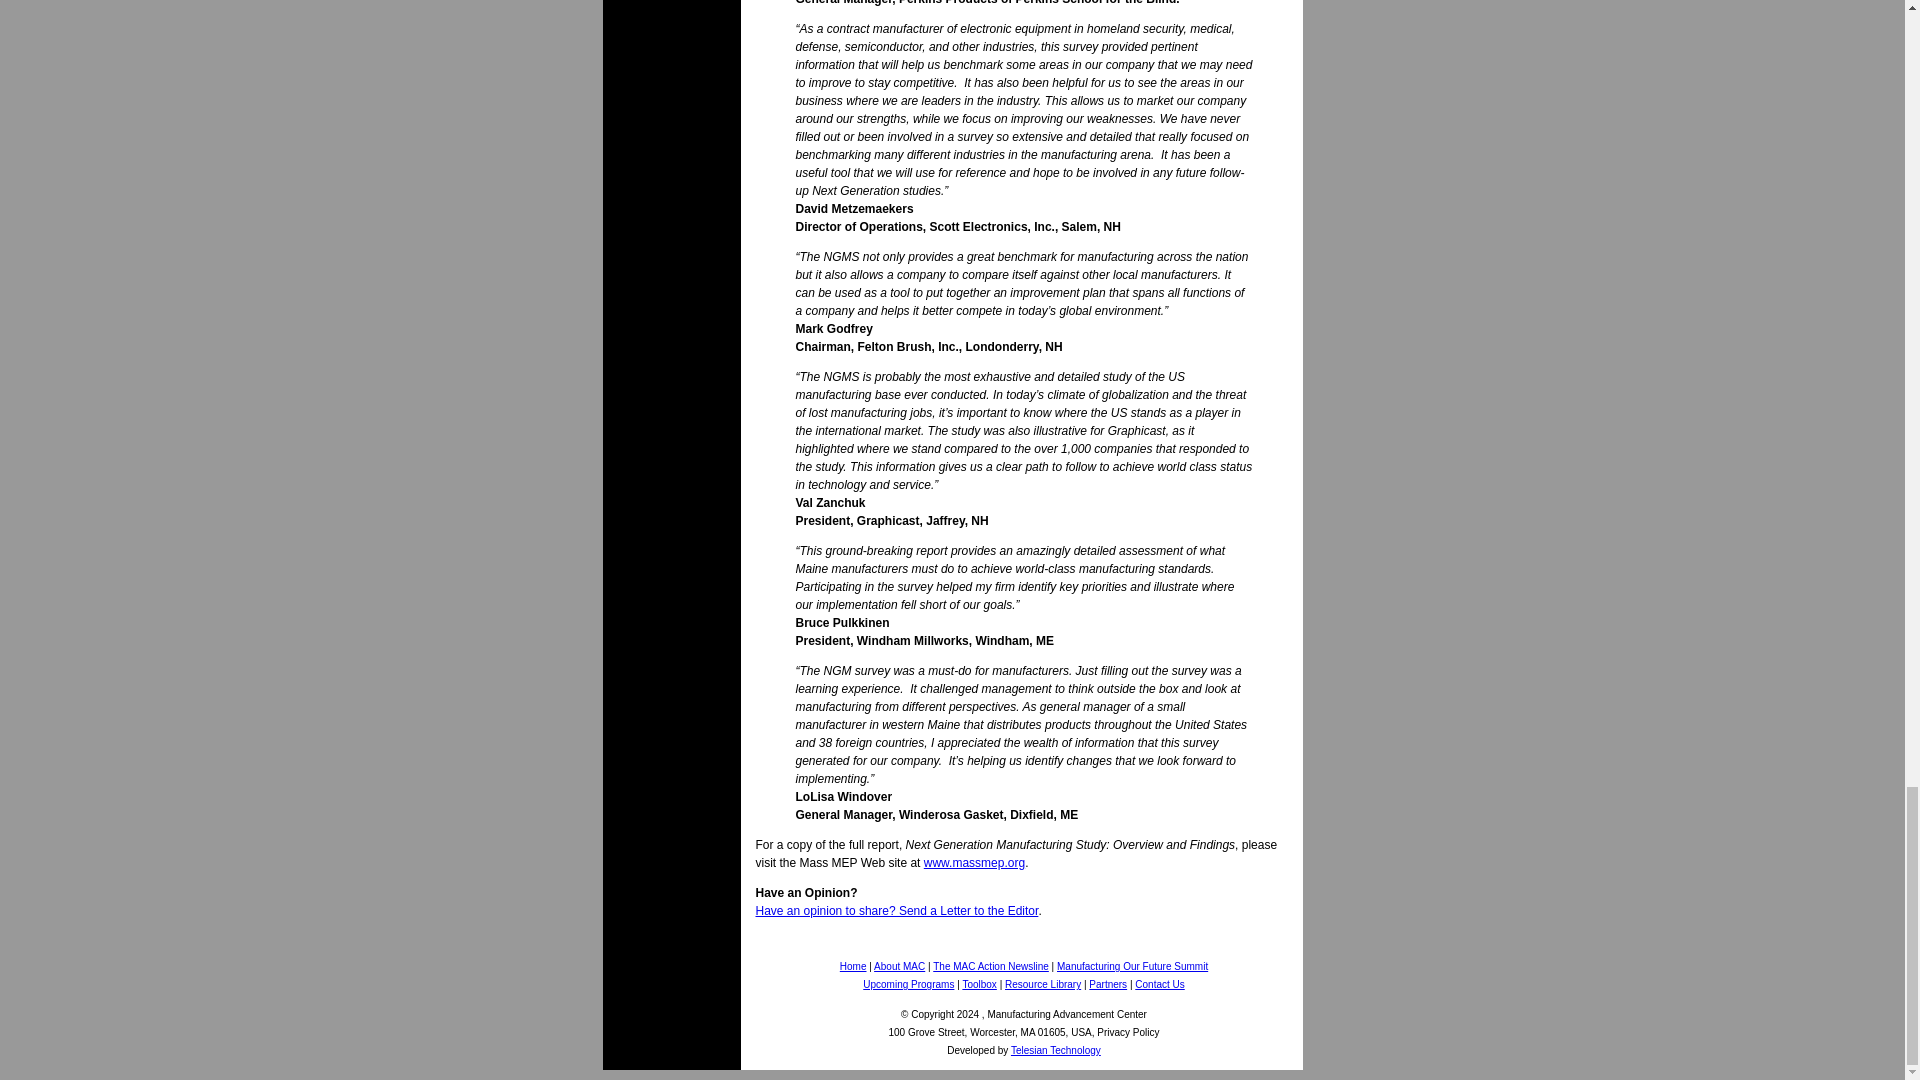 This screenshot has height=1080, width=1920. I want to click on Toolbox, so click(978, 984).